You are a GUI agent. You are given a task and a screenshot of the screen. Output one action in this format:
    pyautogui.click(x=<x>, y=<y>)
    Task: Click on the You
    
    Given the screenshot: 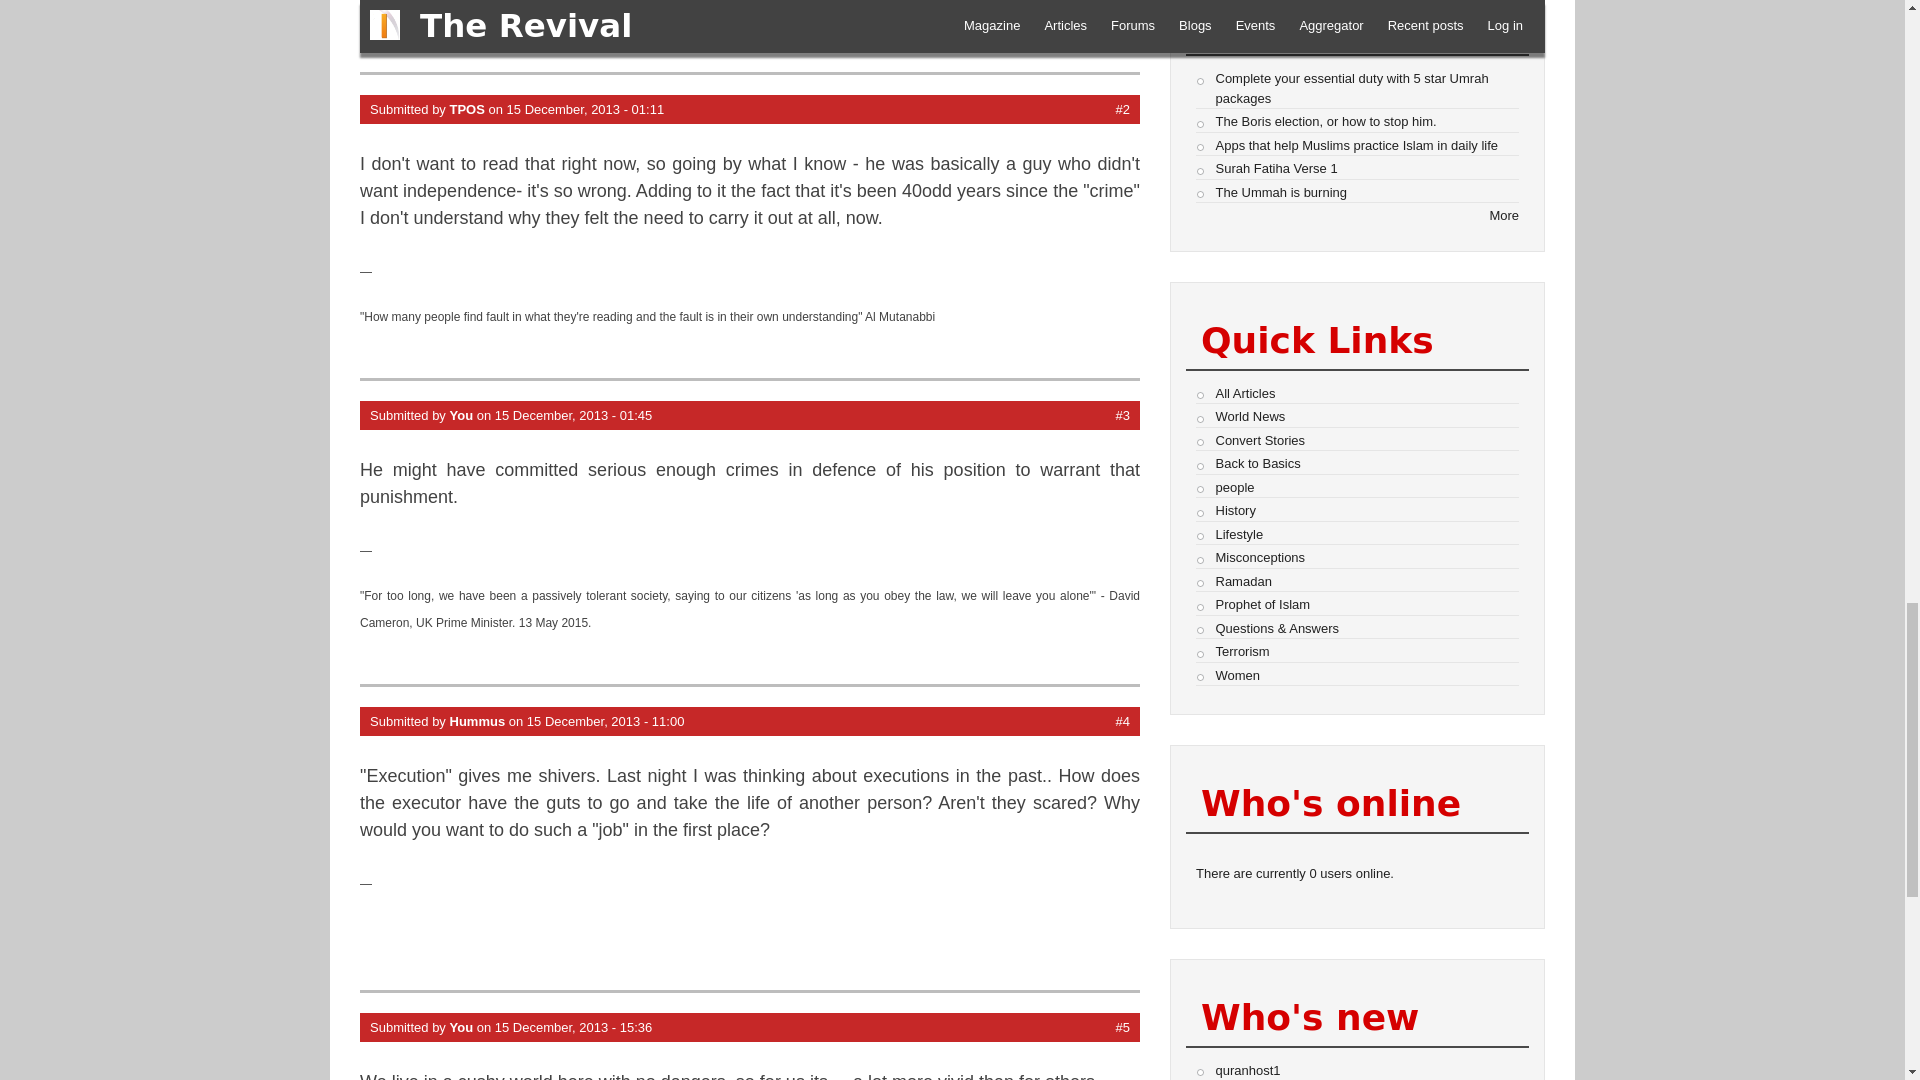 What is the action you would take?
    pyautogui.click(x=462, y=416)
    